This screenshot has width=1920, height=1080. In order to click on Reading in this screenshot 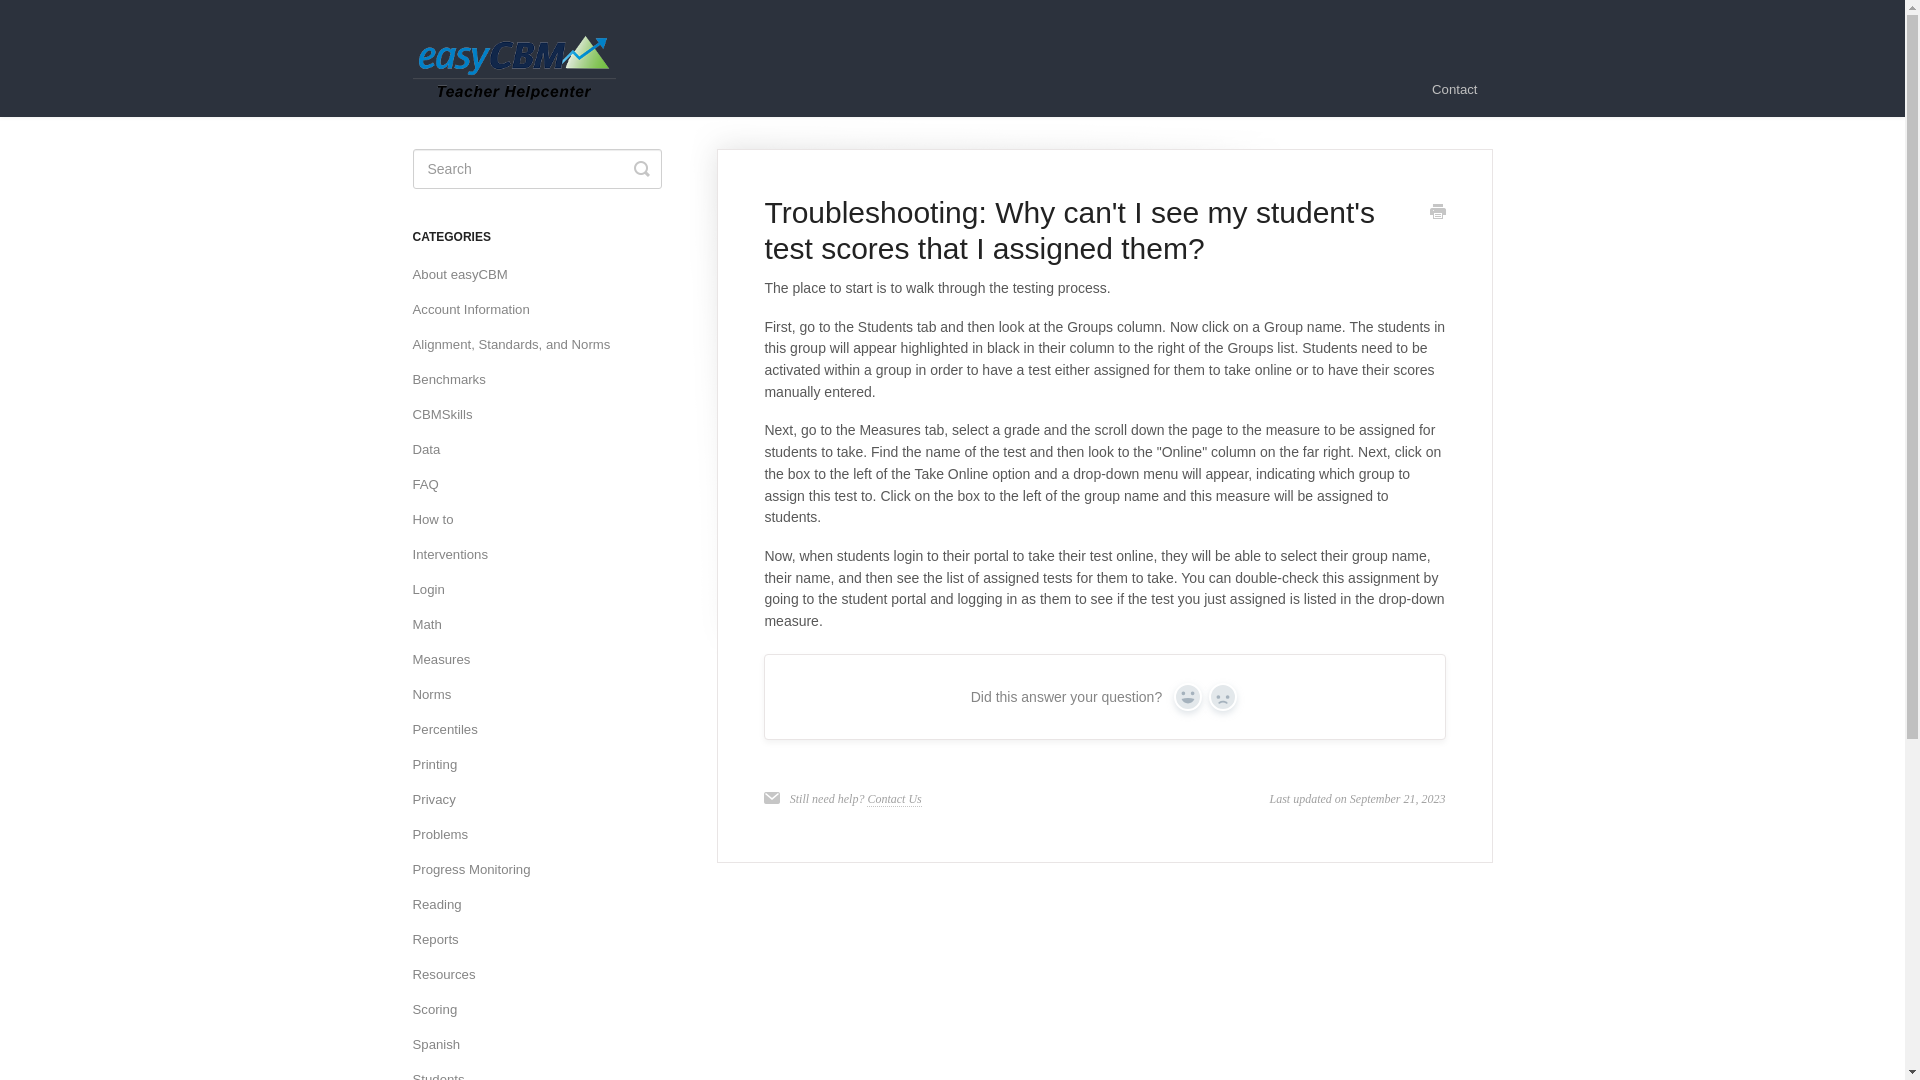, I will do `click(444, 904)`.